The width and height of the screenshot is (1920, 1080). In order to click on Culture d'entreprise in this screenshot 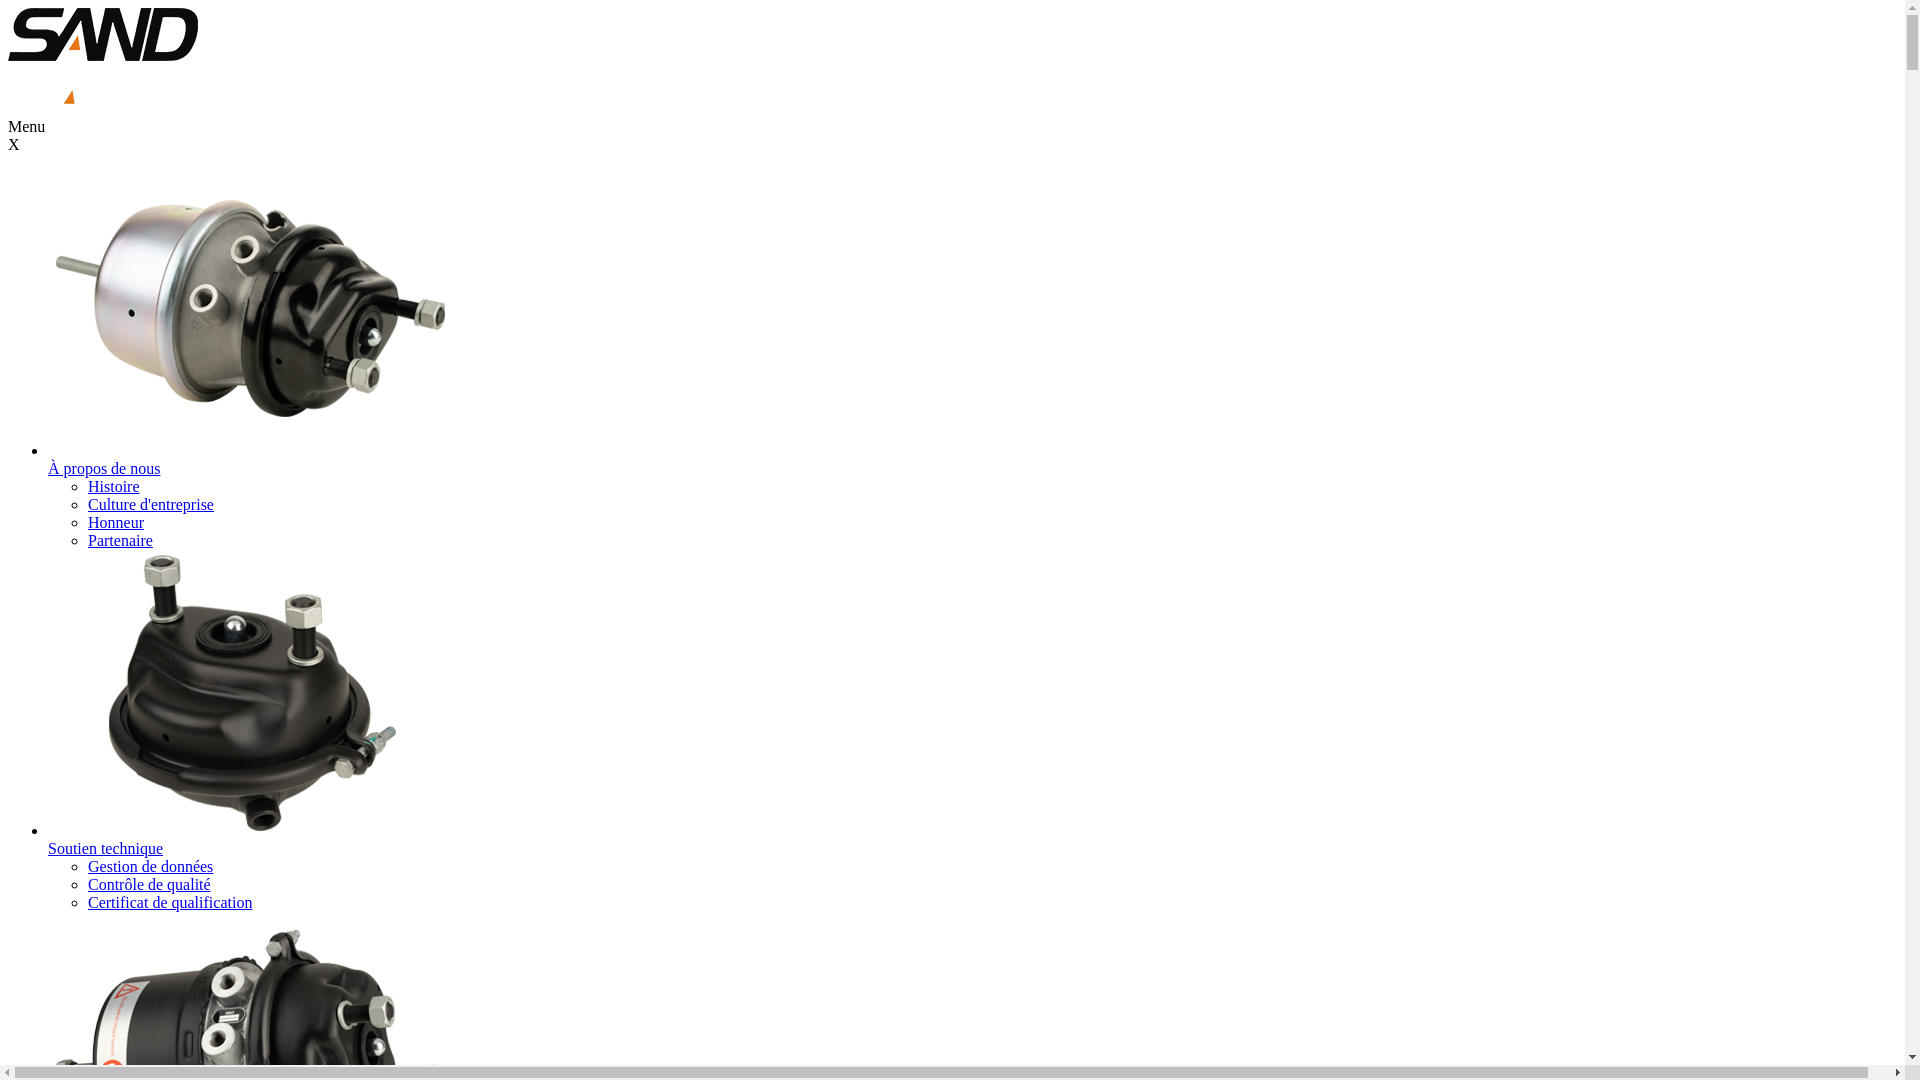, I will do `click(151, 504)`.